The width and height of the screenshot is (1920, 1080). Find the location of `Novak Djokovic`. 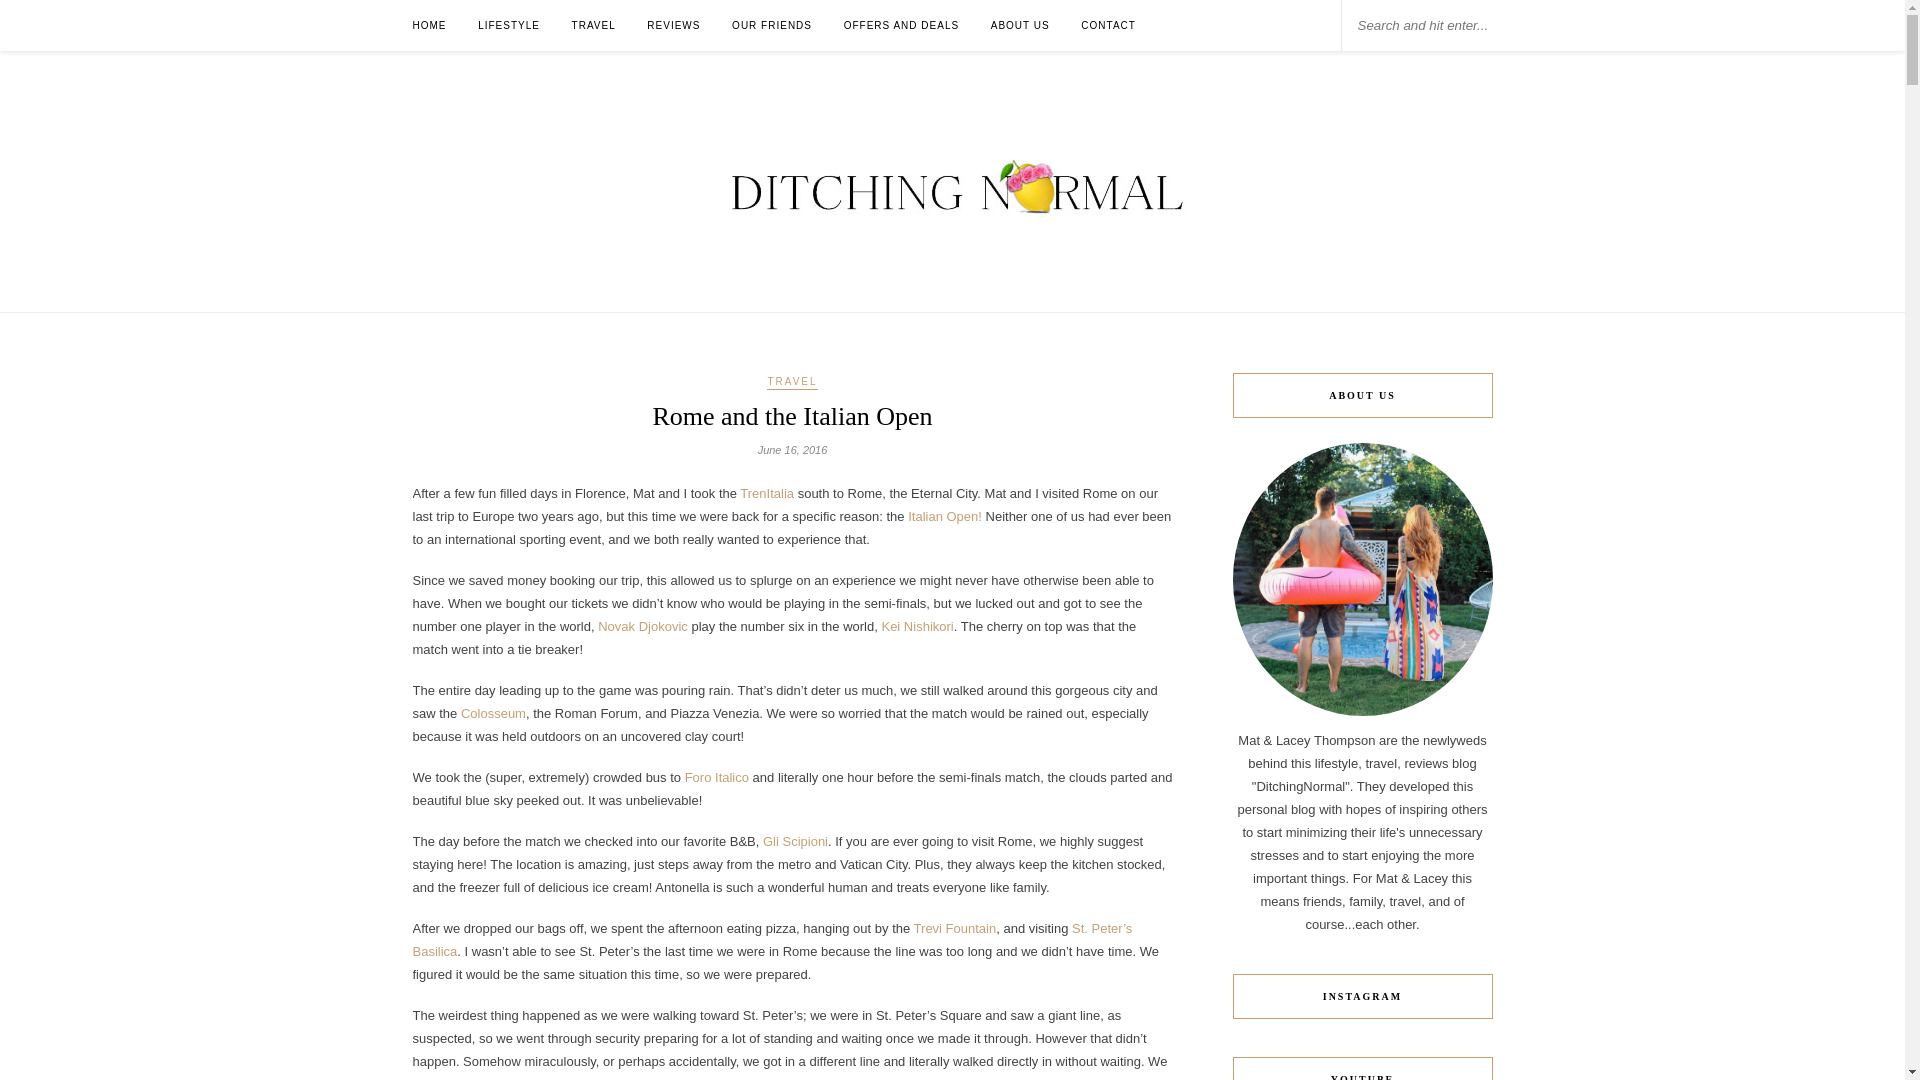

Novak Djokovic is located at coordinates (644, 626).